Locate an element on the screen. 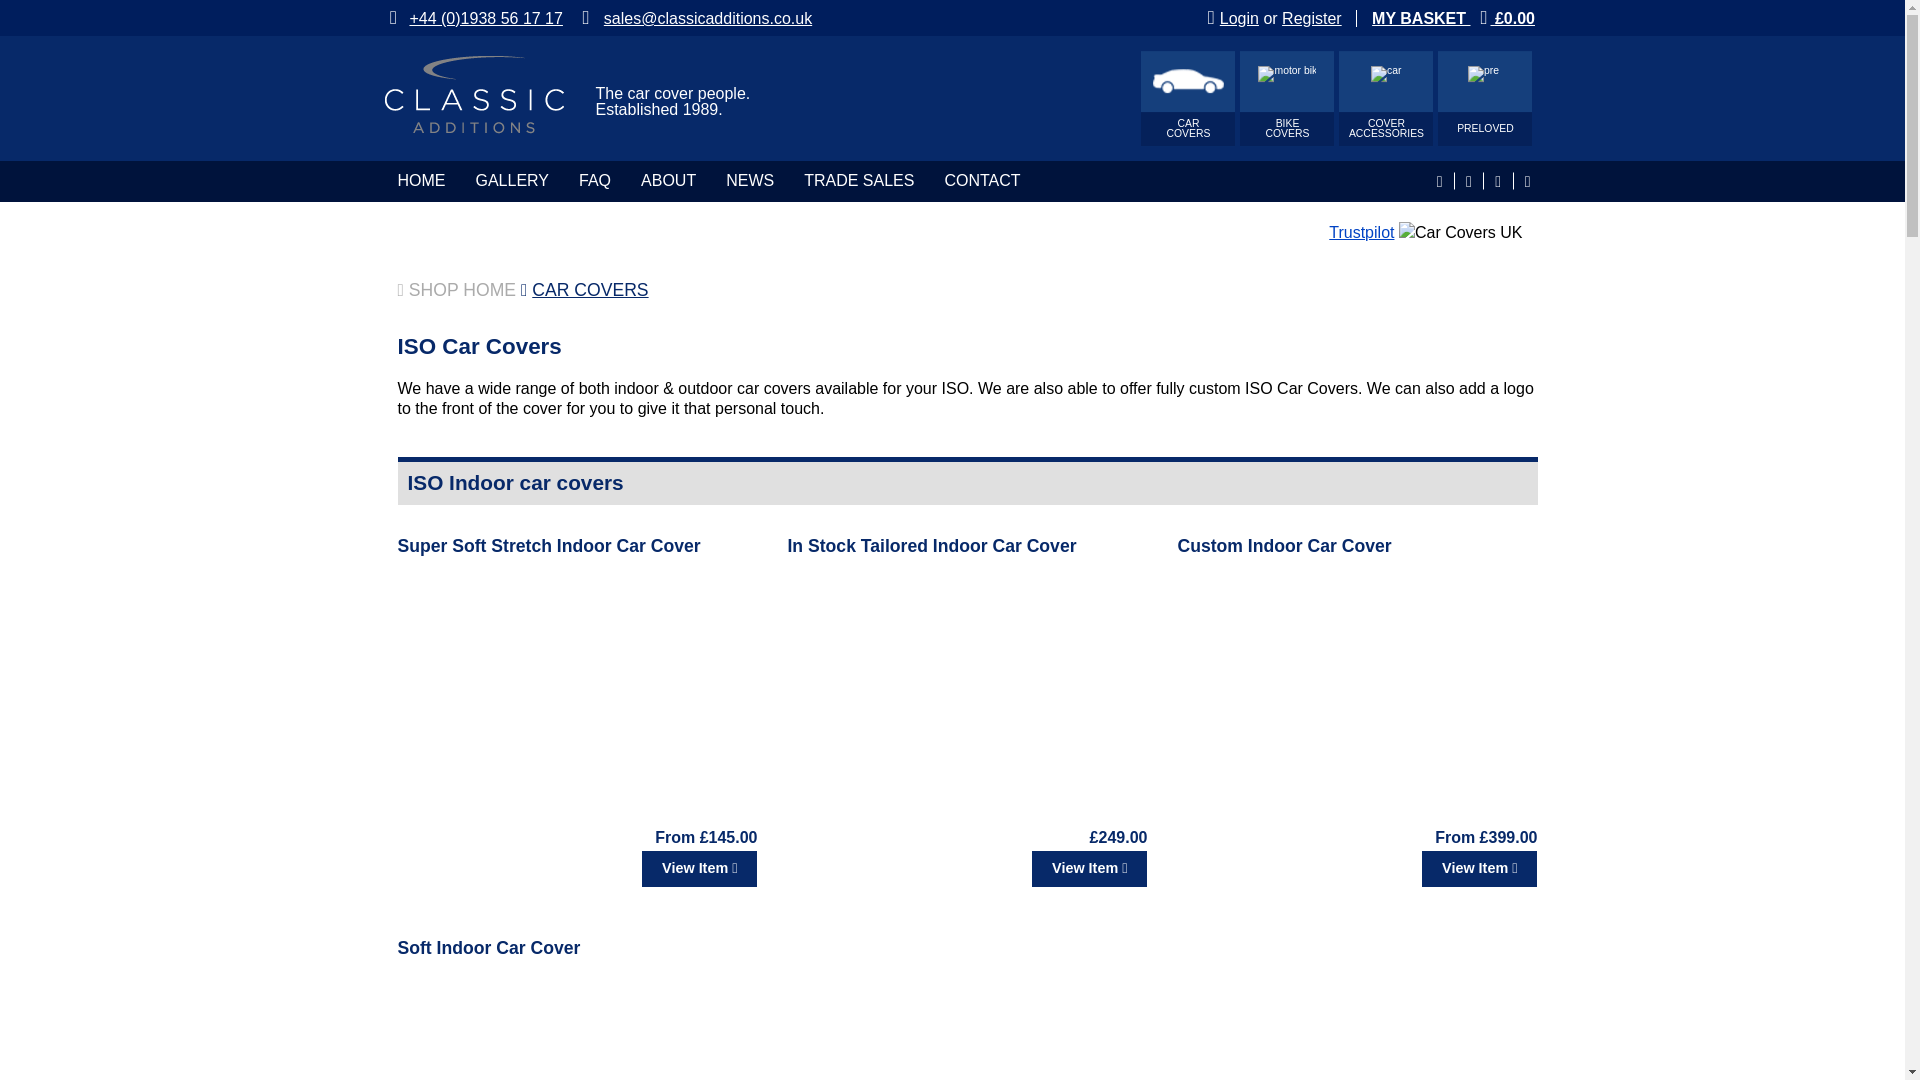 The width and height of the screenshot is (1920, 1080). GALLERY is located at coordinates (512, 180).